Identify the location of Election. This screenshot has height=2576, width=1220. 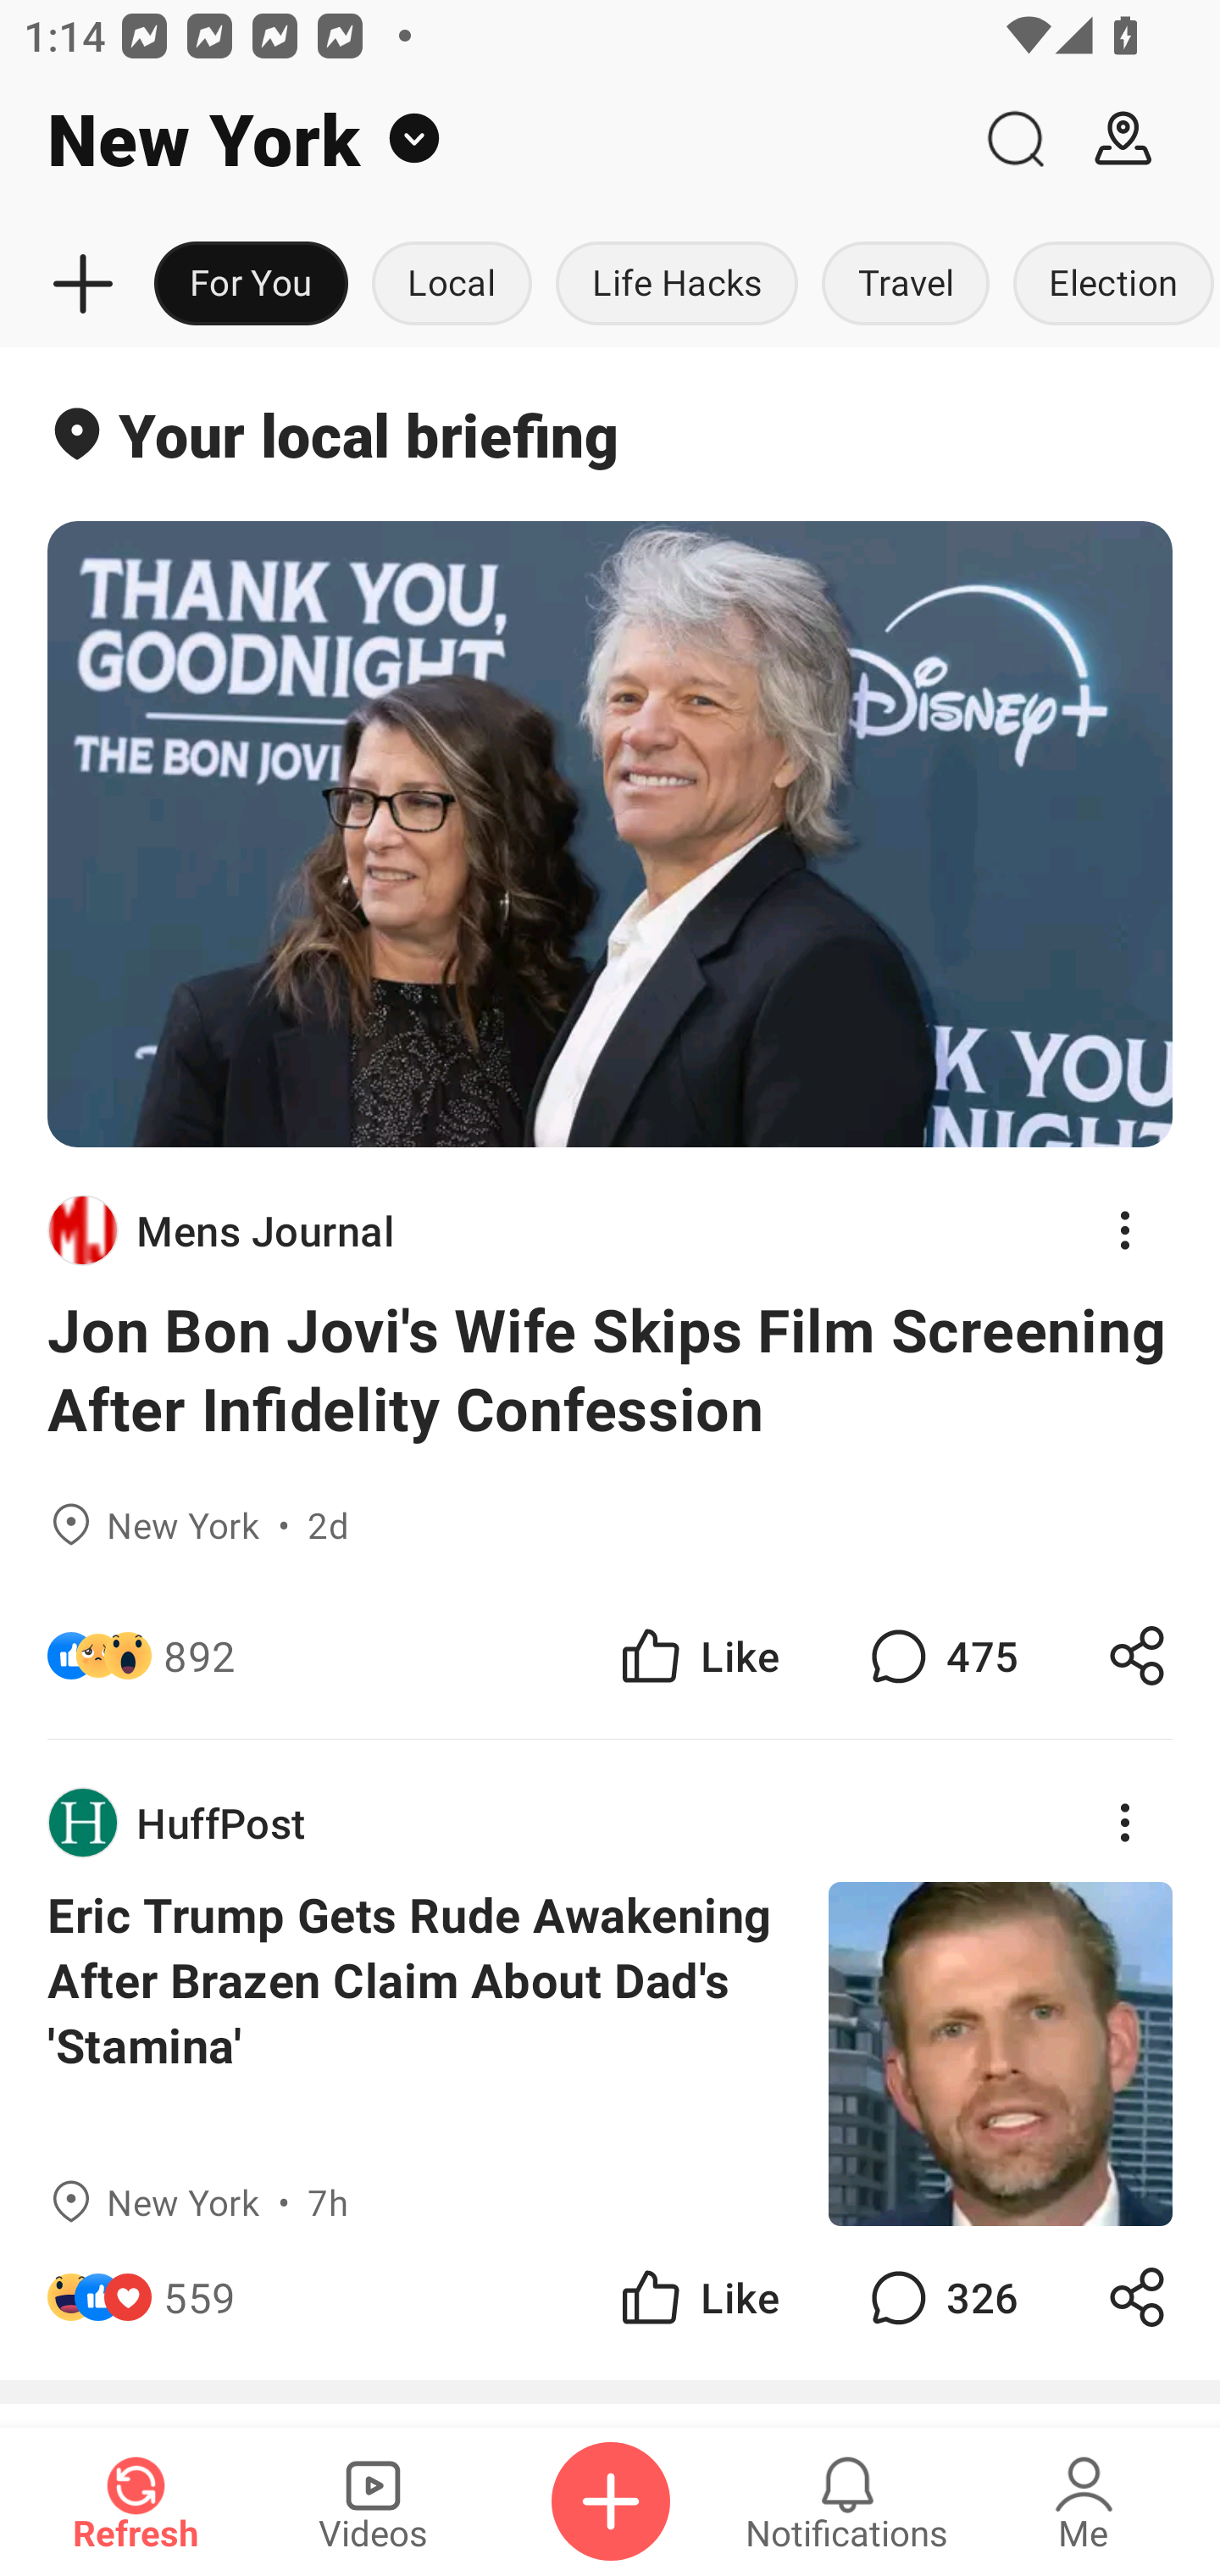
(1111, 285).